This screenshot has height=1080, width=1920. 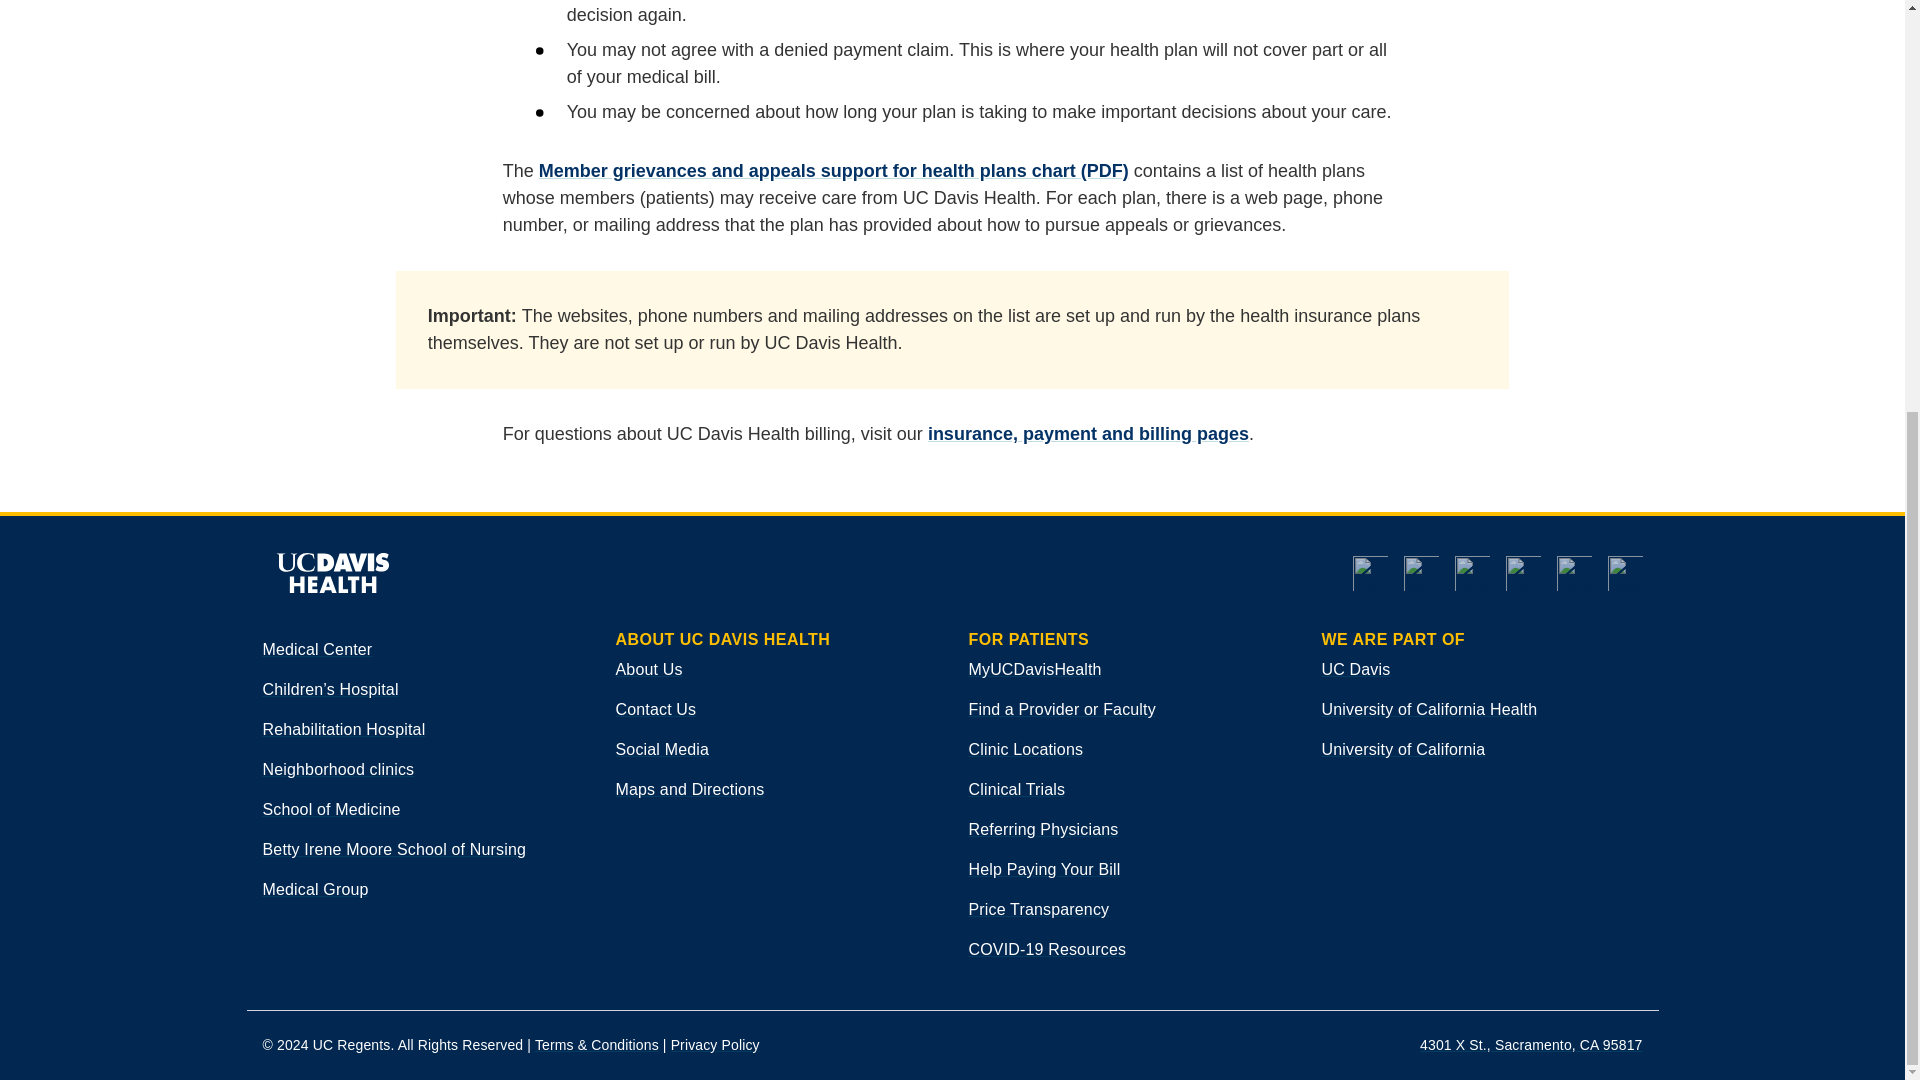 What do you see at coordinates (331, 572) in the screenshot?
I see `UC Davis Health` at bounding box center [331, 572].